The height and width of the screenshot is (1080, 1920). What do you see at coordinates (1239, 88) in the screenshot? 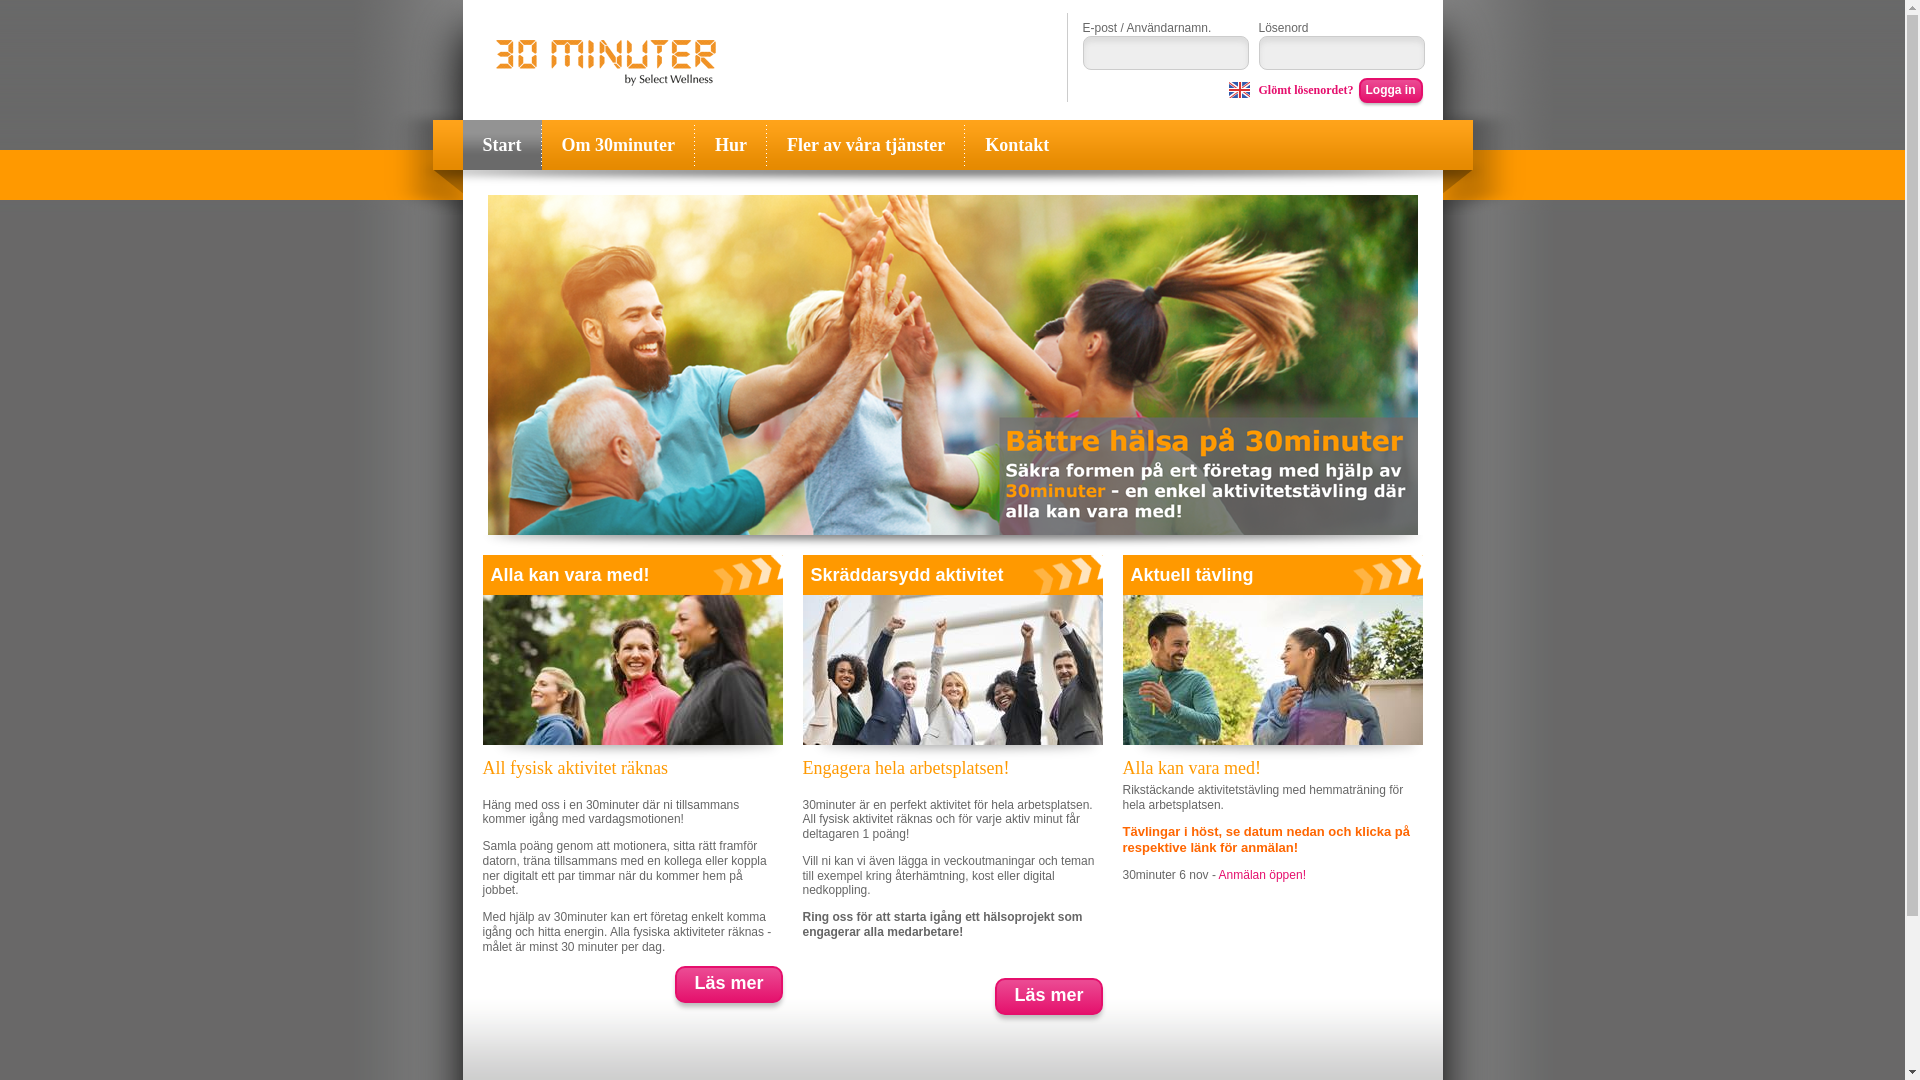
I see `Change language` at bounding box center [1239, 88].